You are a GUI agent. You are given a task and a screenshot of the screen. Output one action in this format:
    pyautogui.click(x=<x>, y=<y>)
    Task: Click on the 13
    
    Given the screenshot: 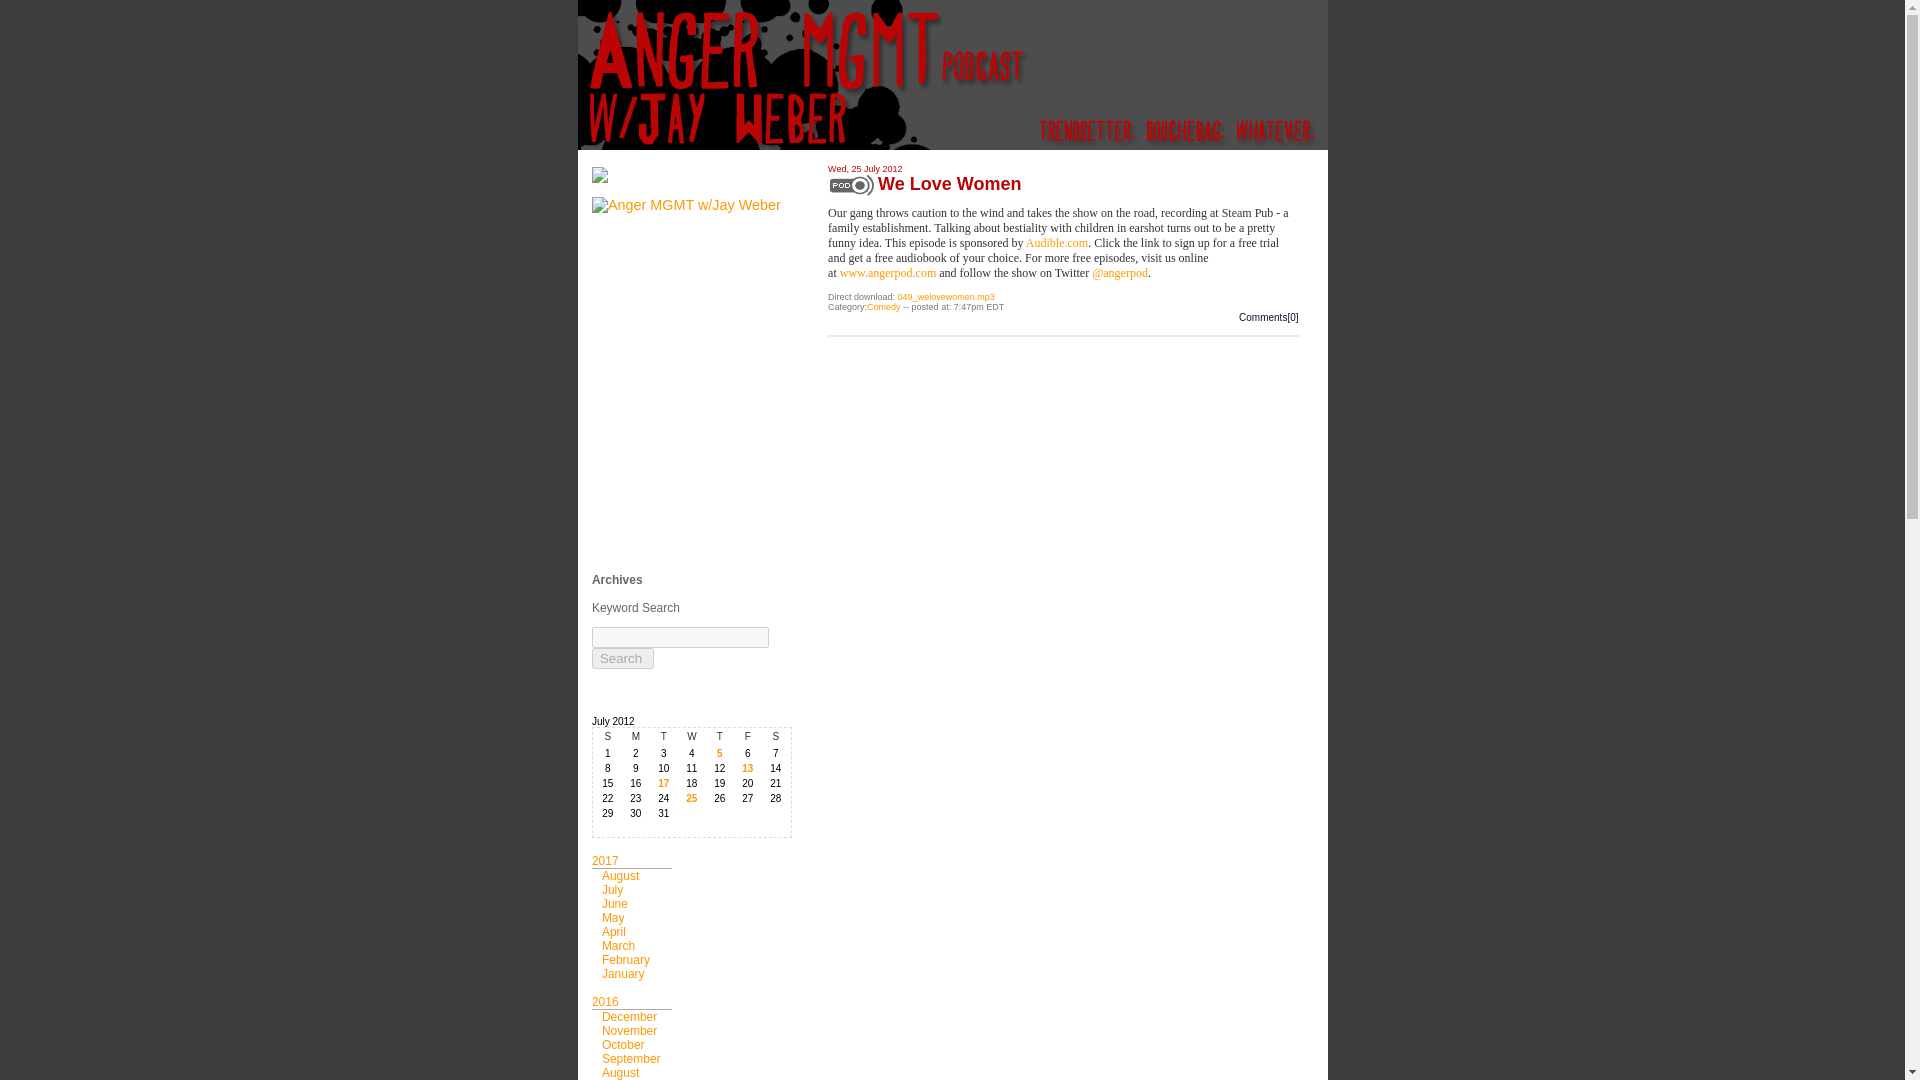 What is the action you would take?
    pyautogui.click(x=748, y=768)
    